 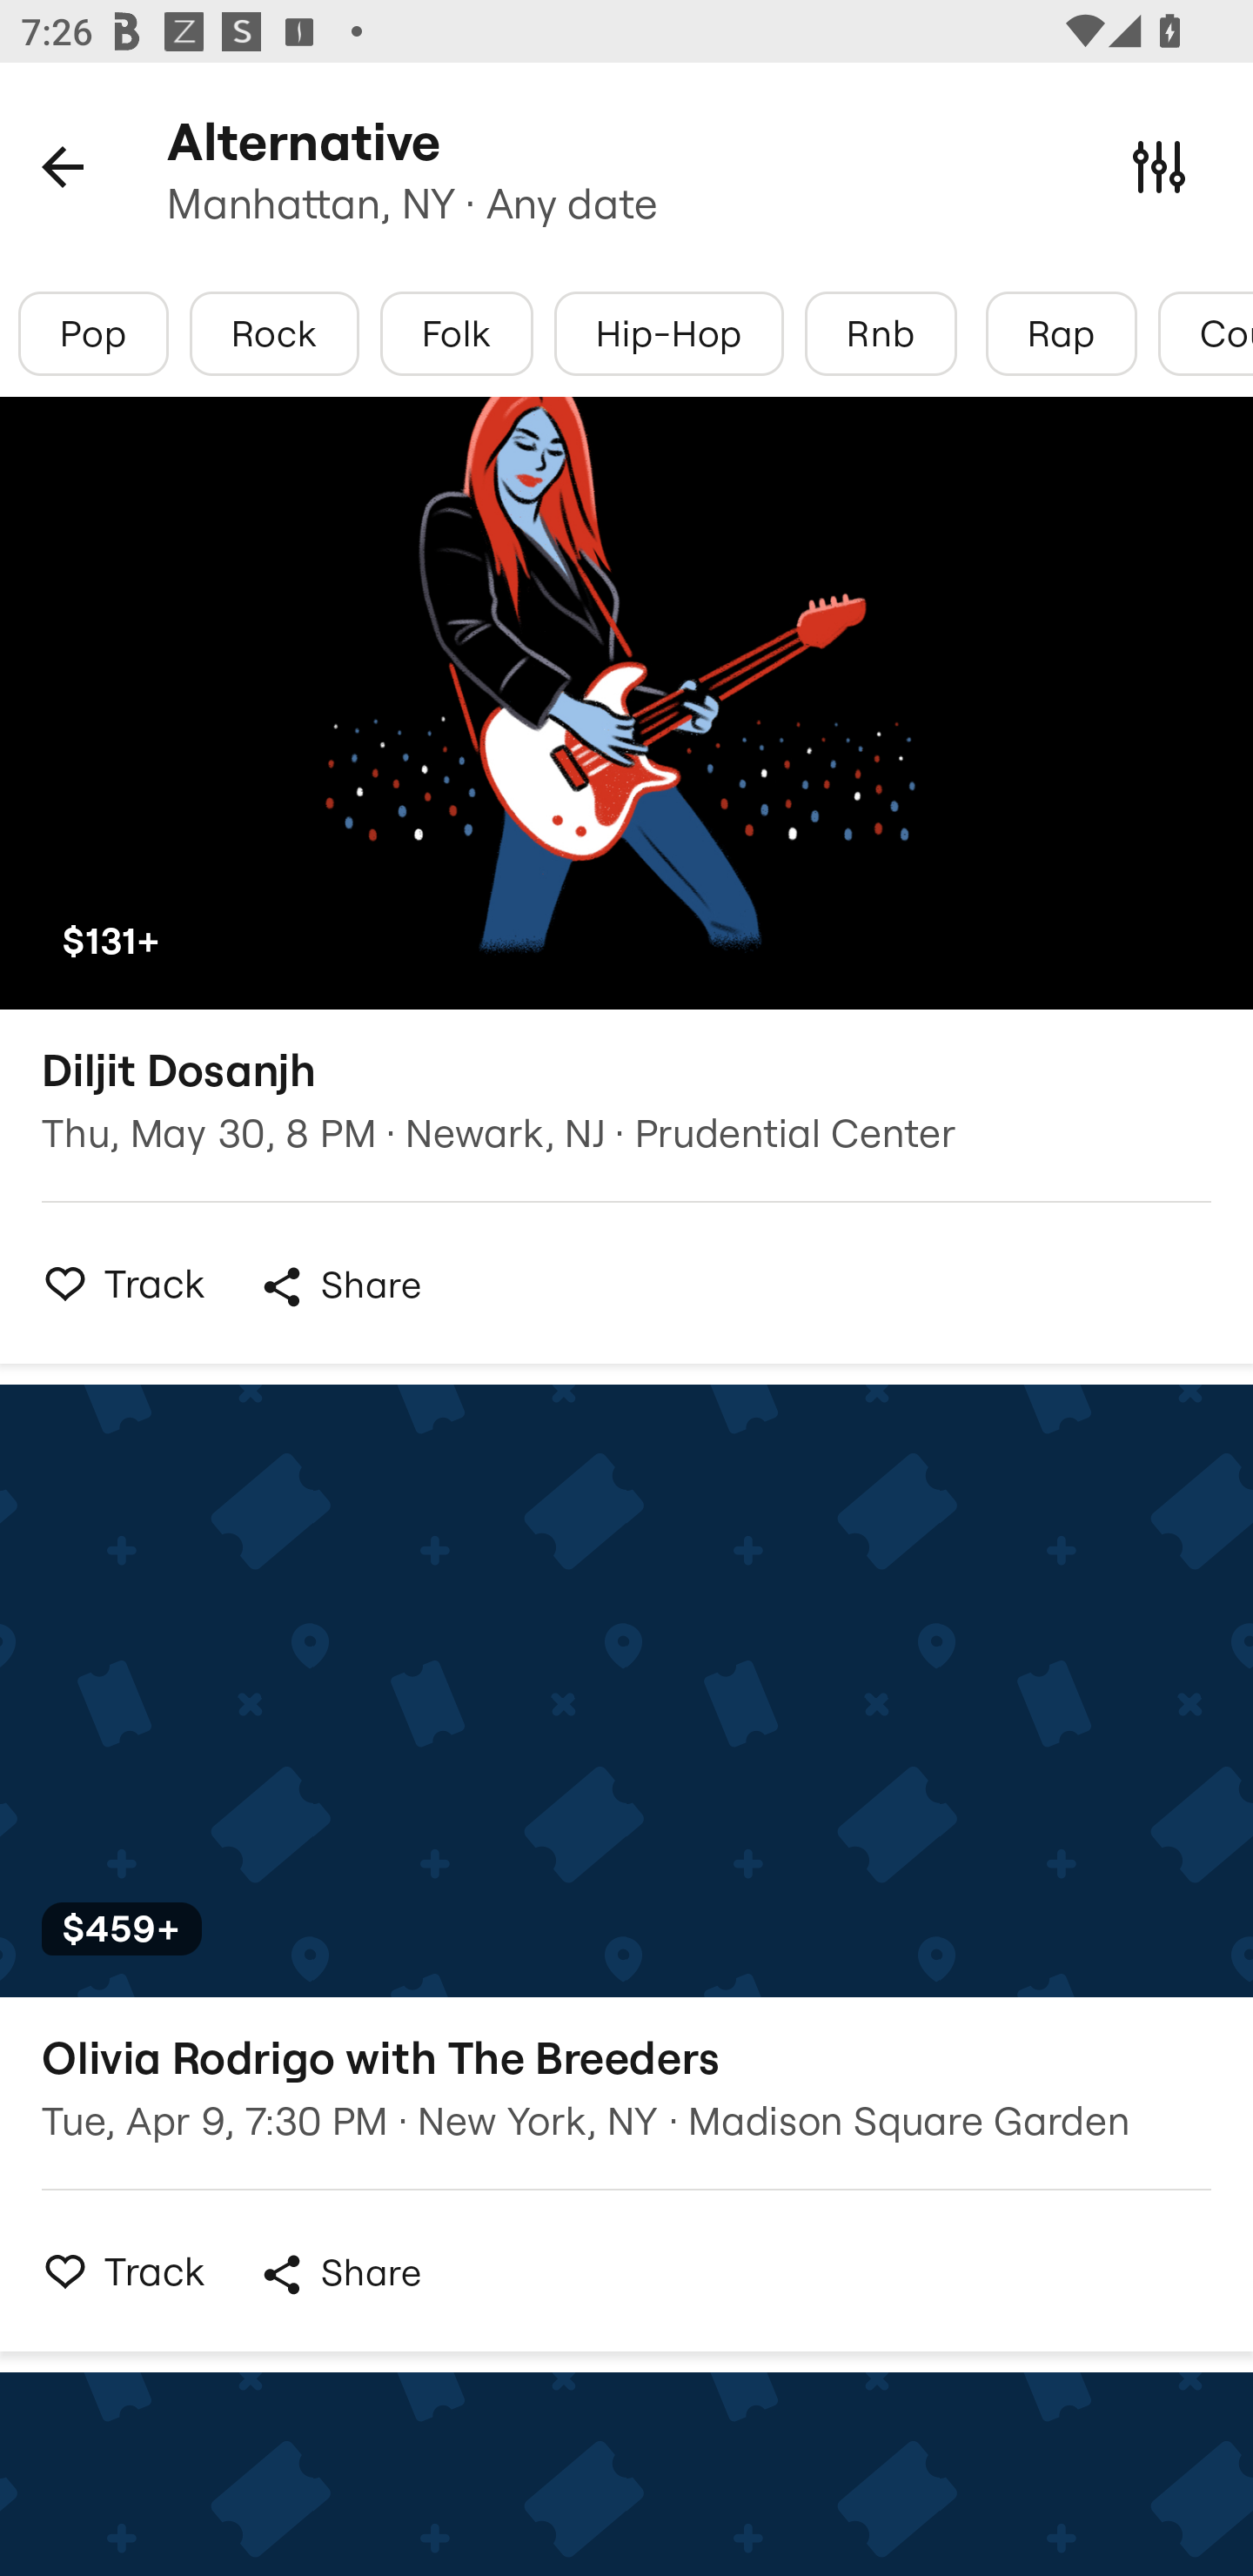 What do you see at coordinates (116, 1283) in the screenshot?
I see `Track` at bounding box center [116, 1283].